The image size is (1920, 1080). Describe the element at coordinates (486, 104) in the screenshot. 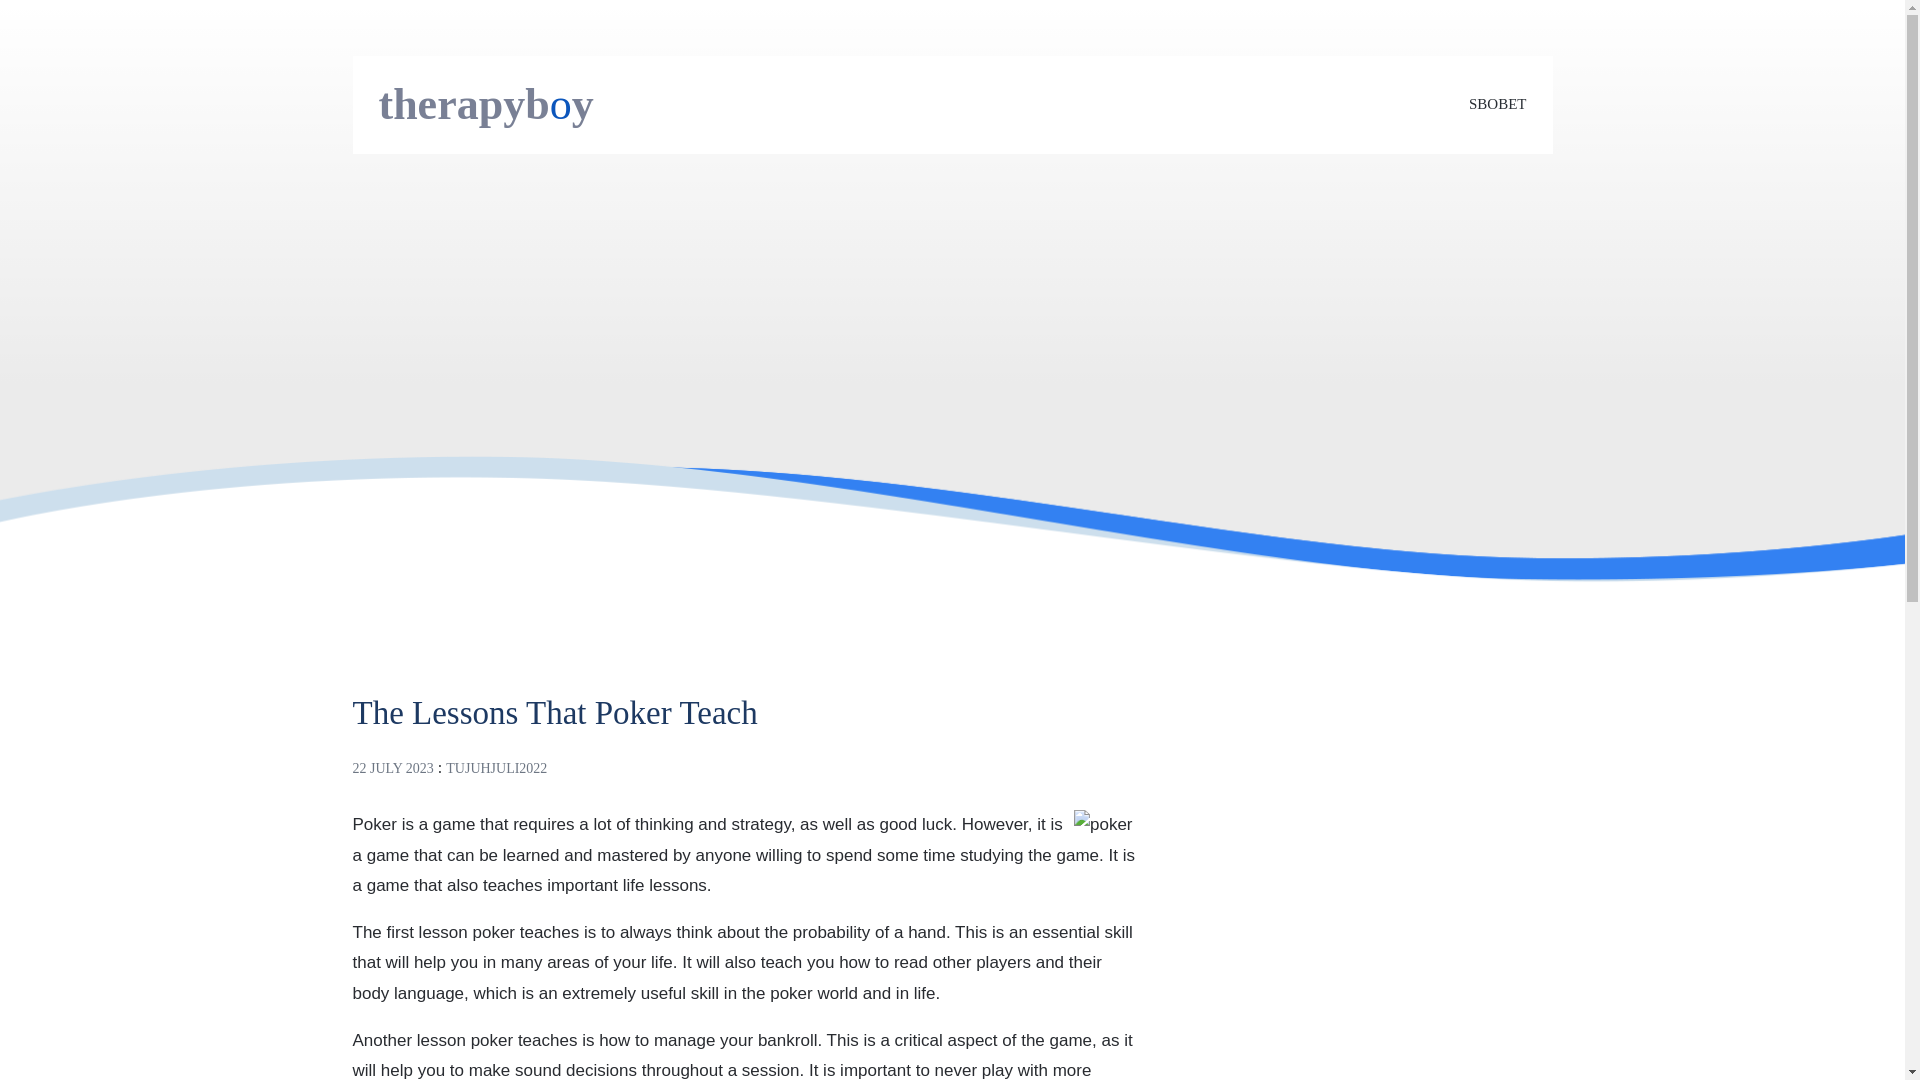

I see `therapyboy` at that location.